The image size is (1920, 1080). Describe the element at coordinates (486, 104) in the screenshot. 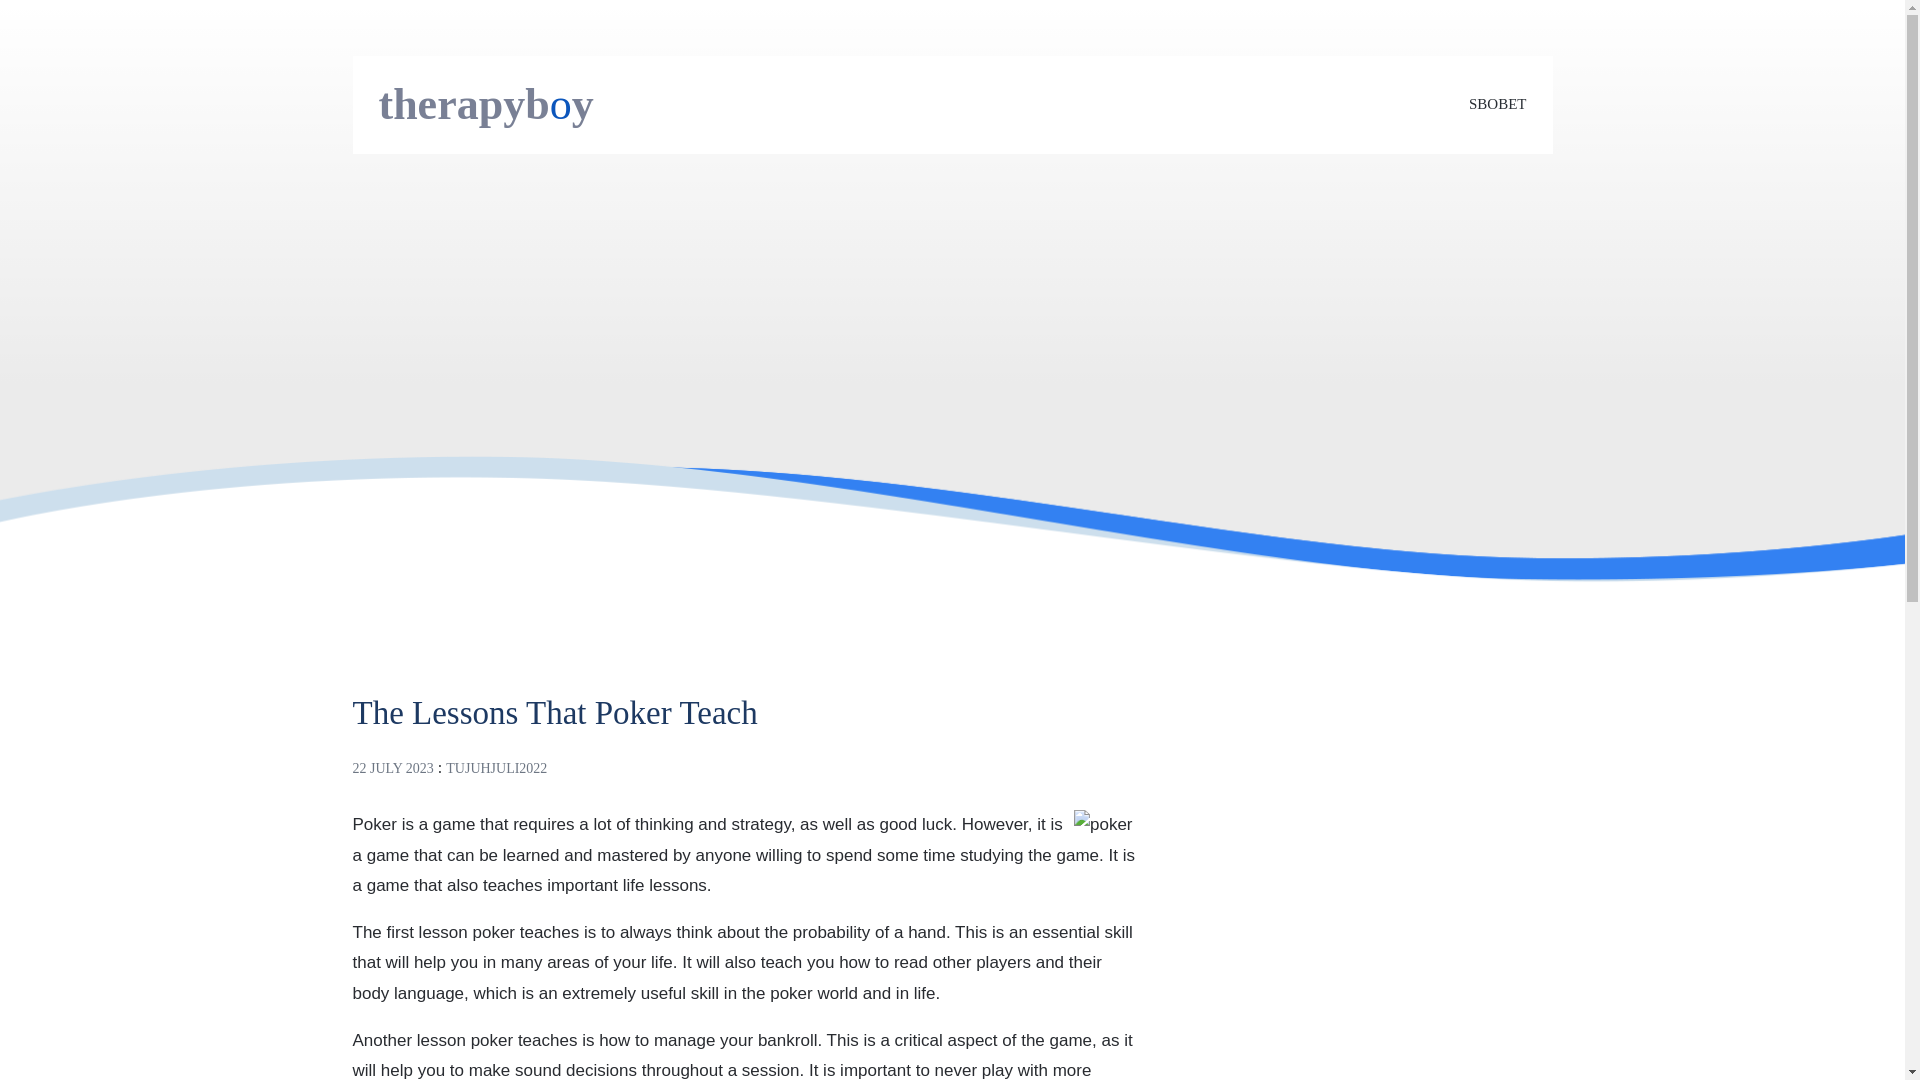

I see `therapyboy` at that location.